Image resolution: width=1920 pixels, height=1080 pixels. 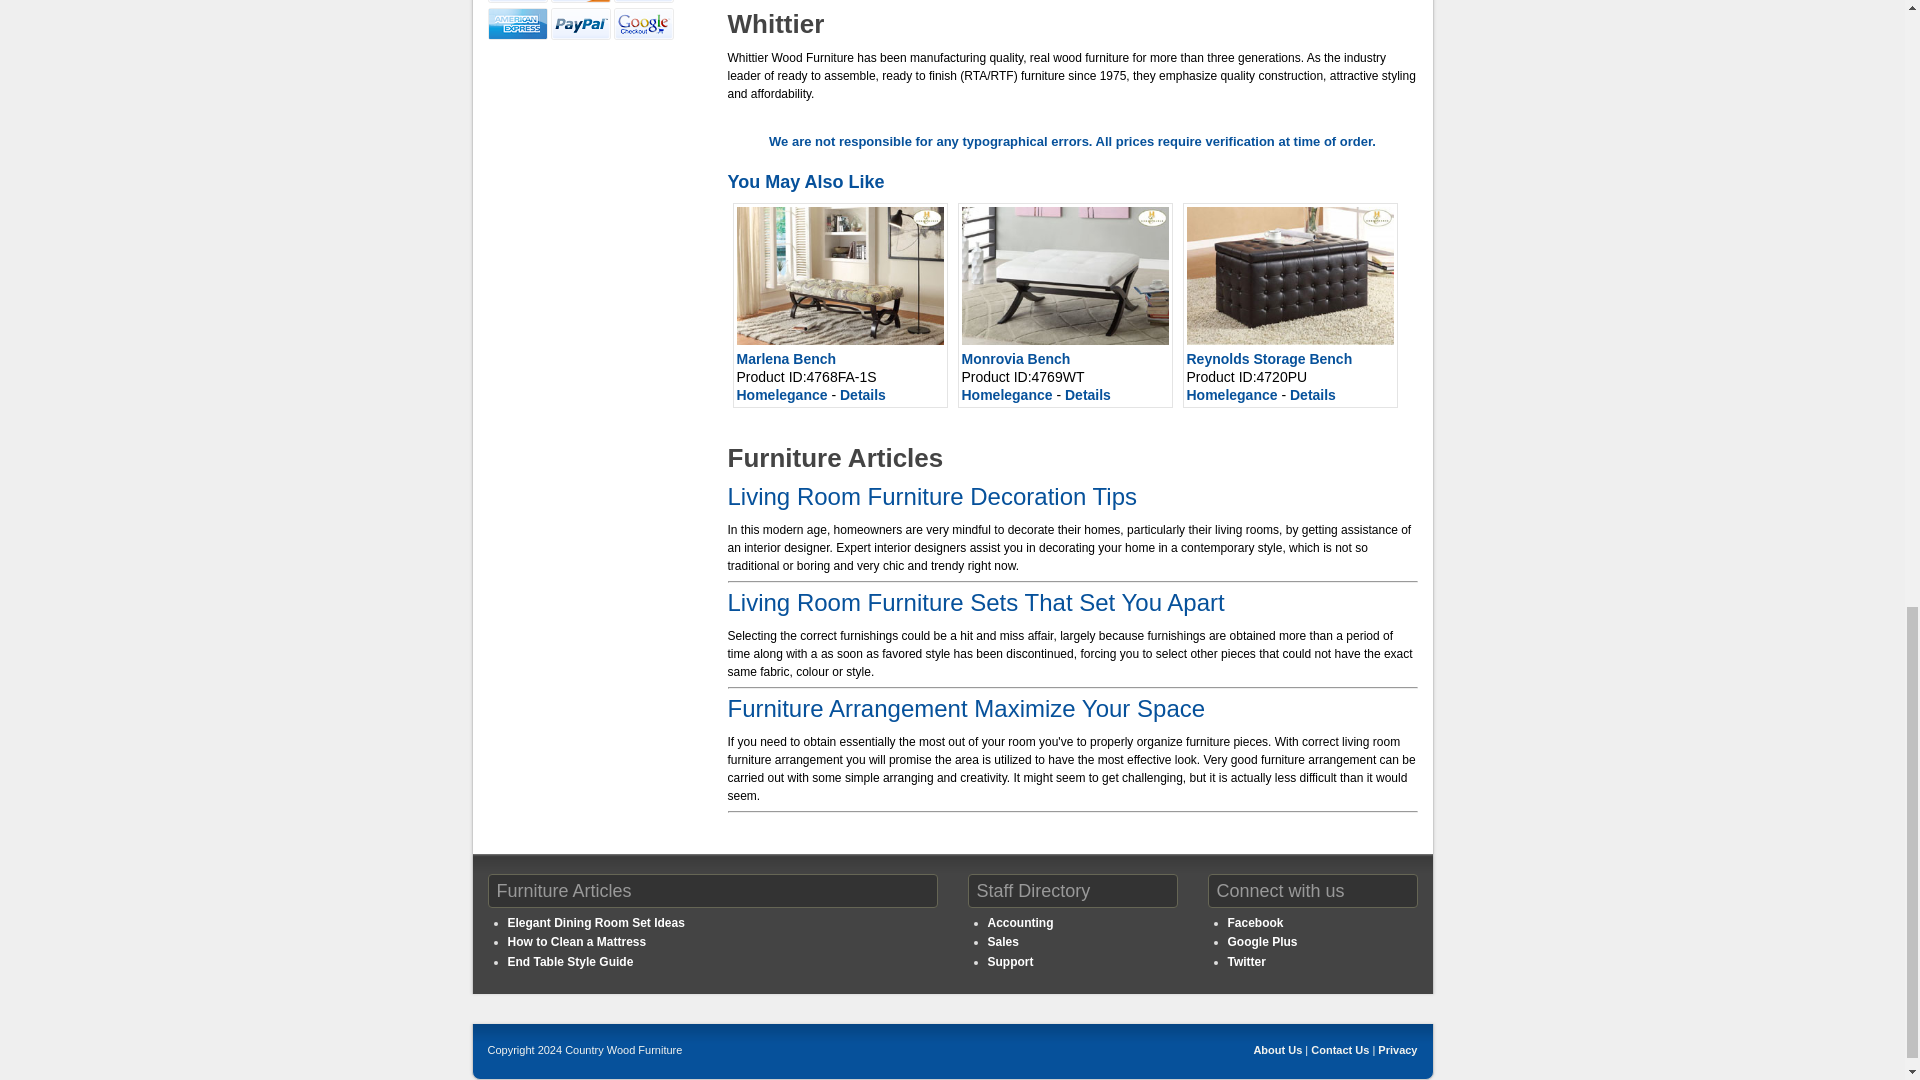 I want to click on Details, so click(x=862, y=394).